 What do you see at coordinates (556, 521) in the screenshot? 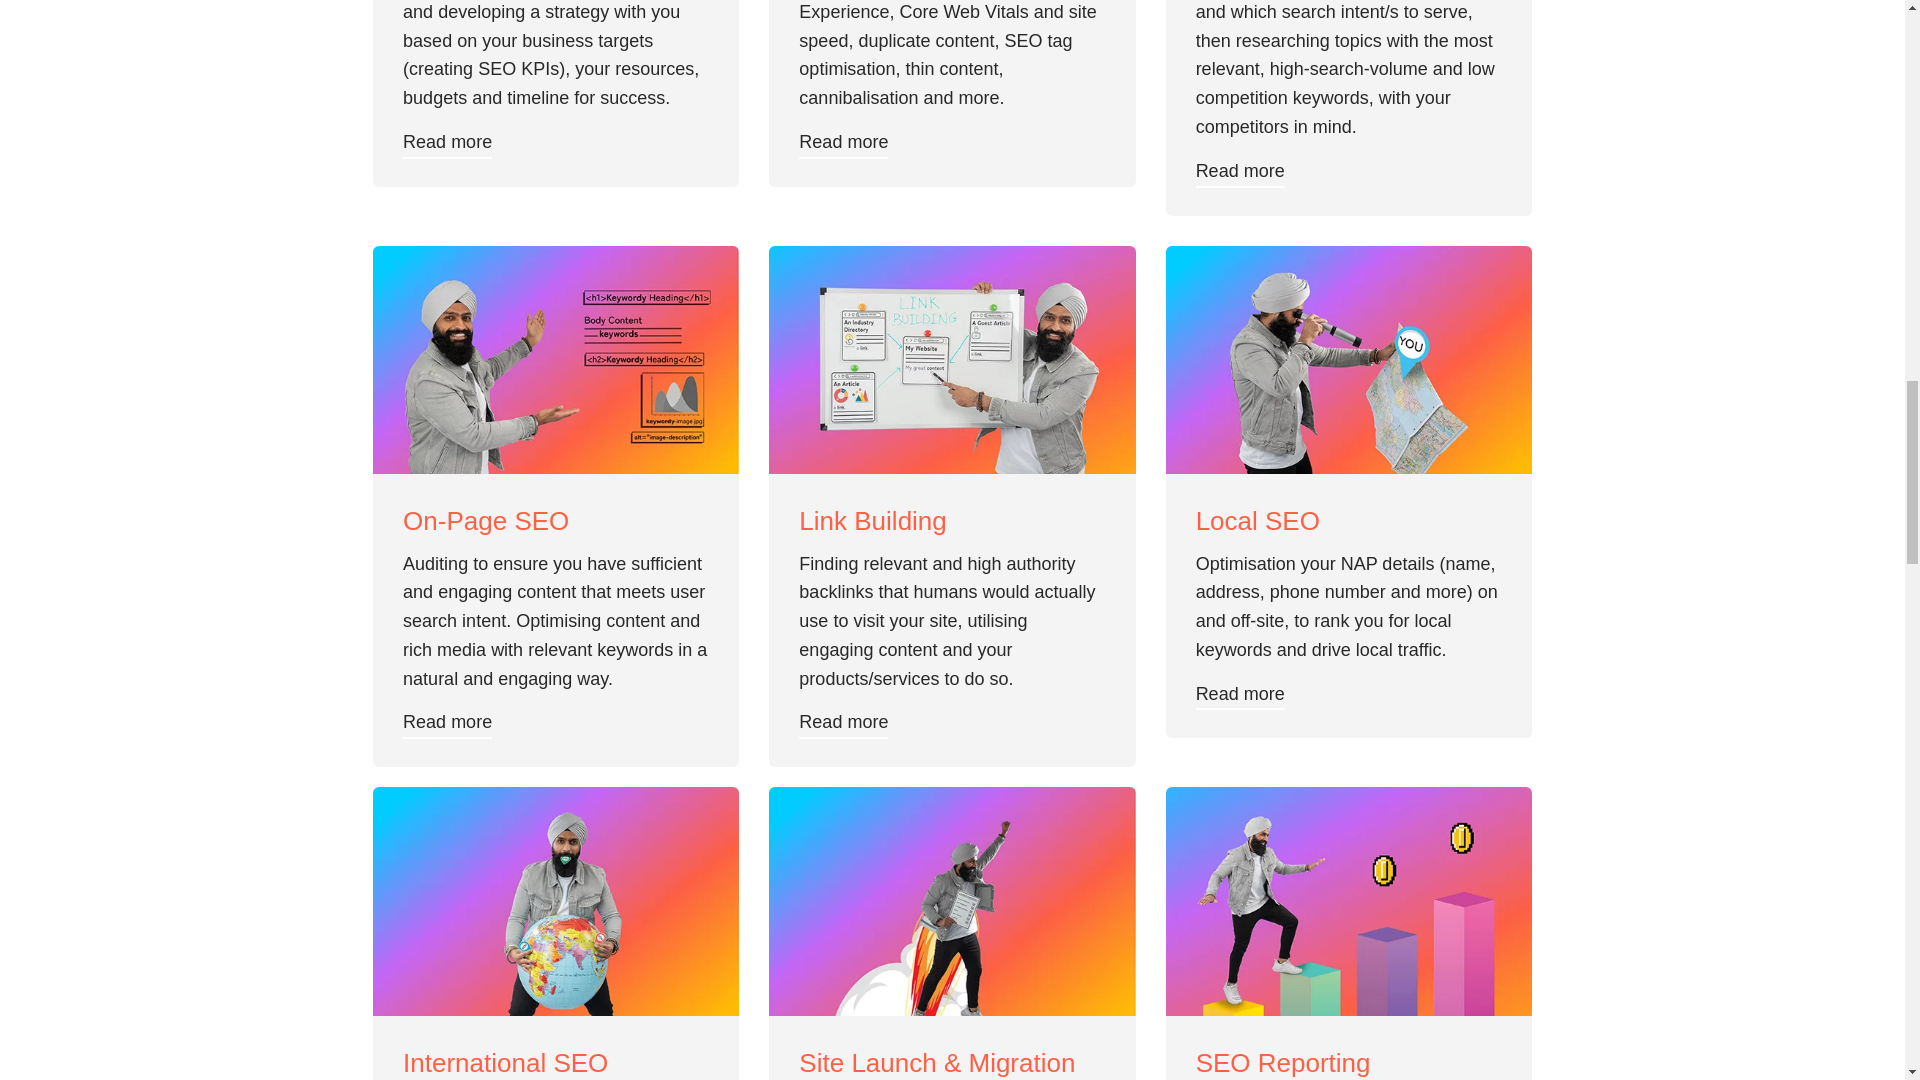
I see `On-Page SEO` at bounding box center [556, 521].